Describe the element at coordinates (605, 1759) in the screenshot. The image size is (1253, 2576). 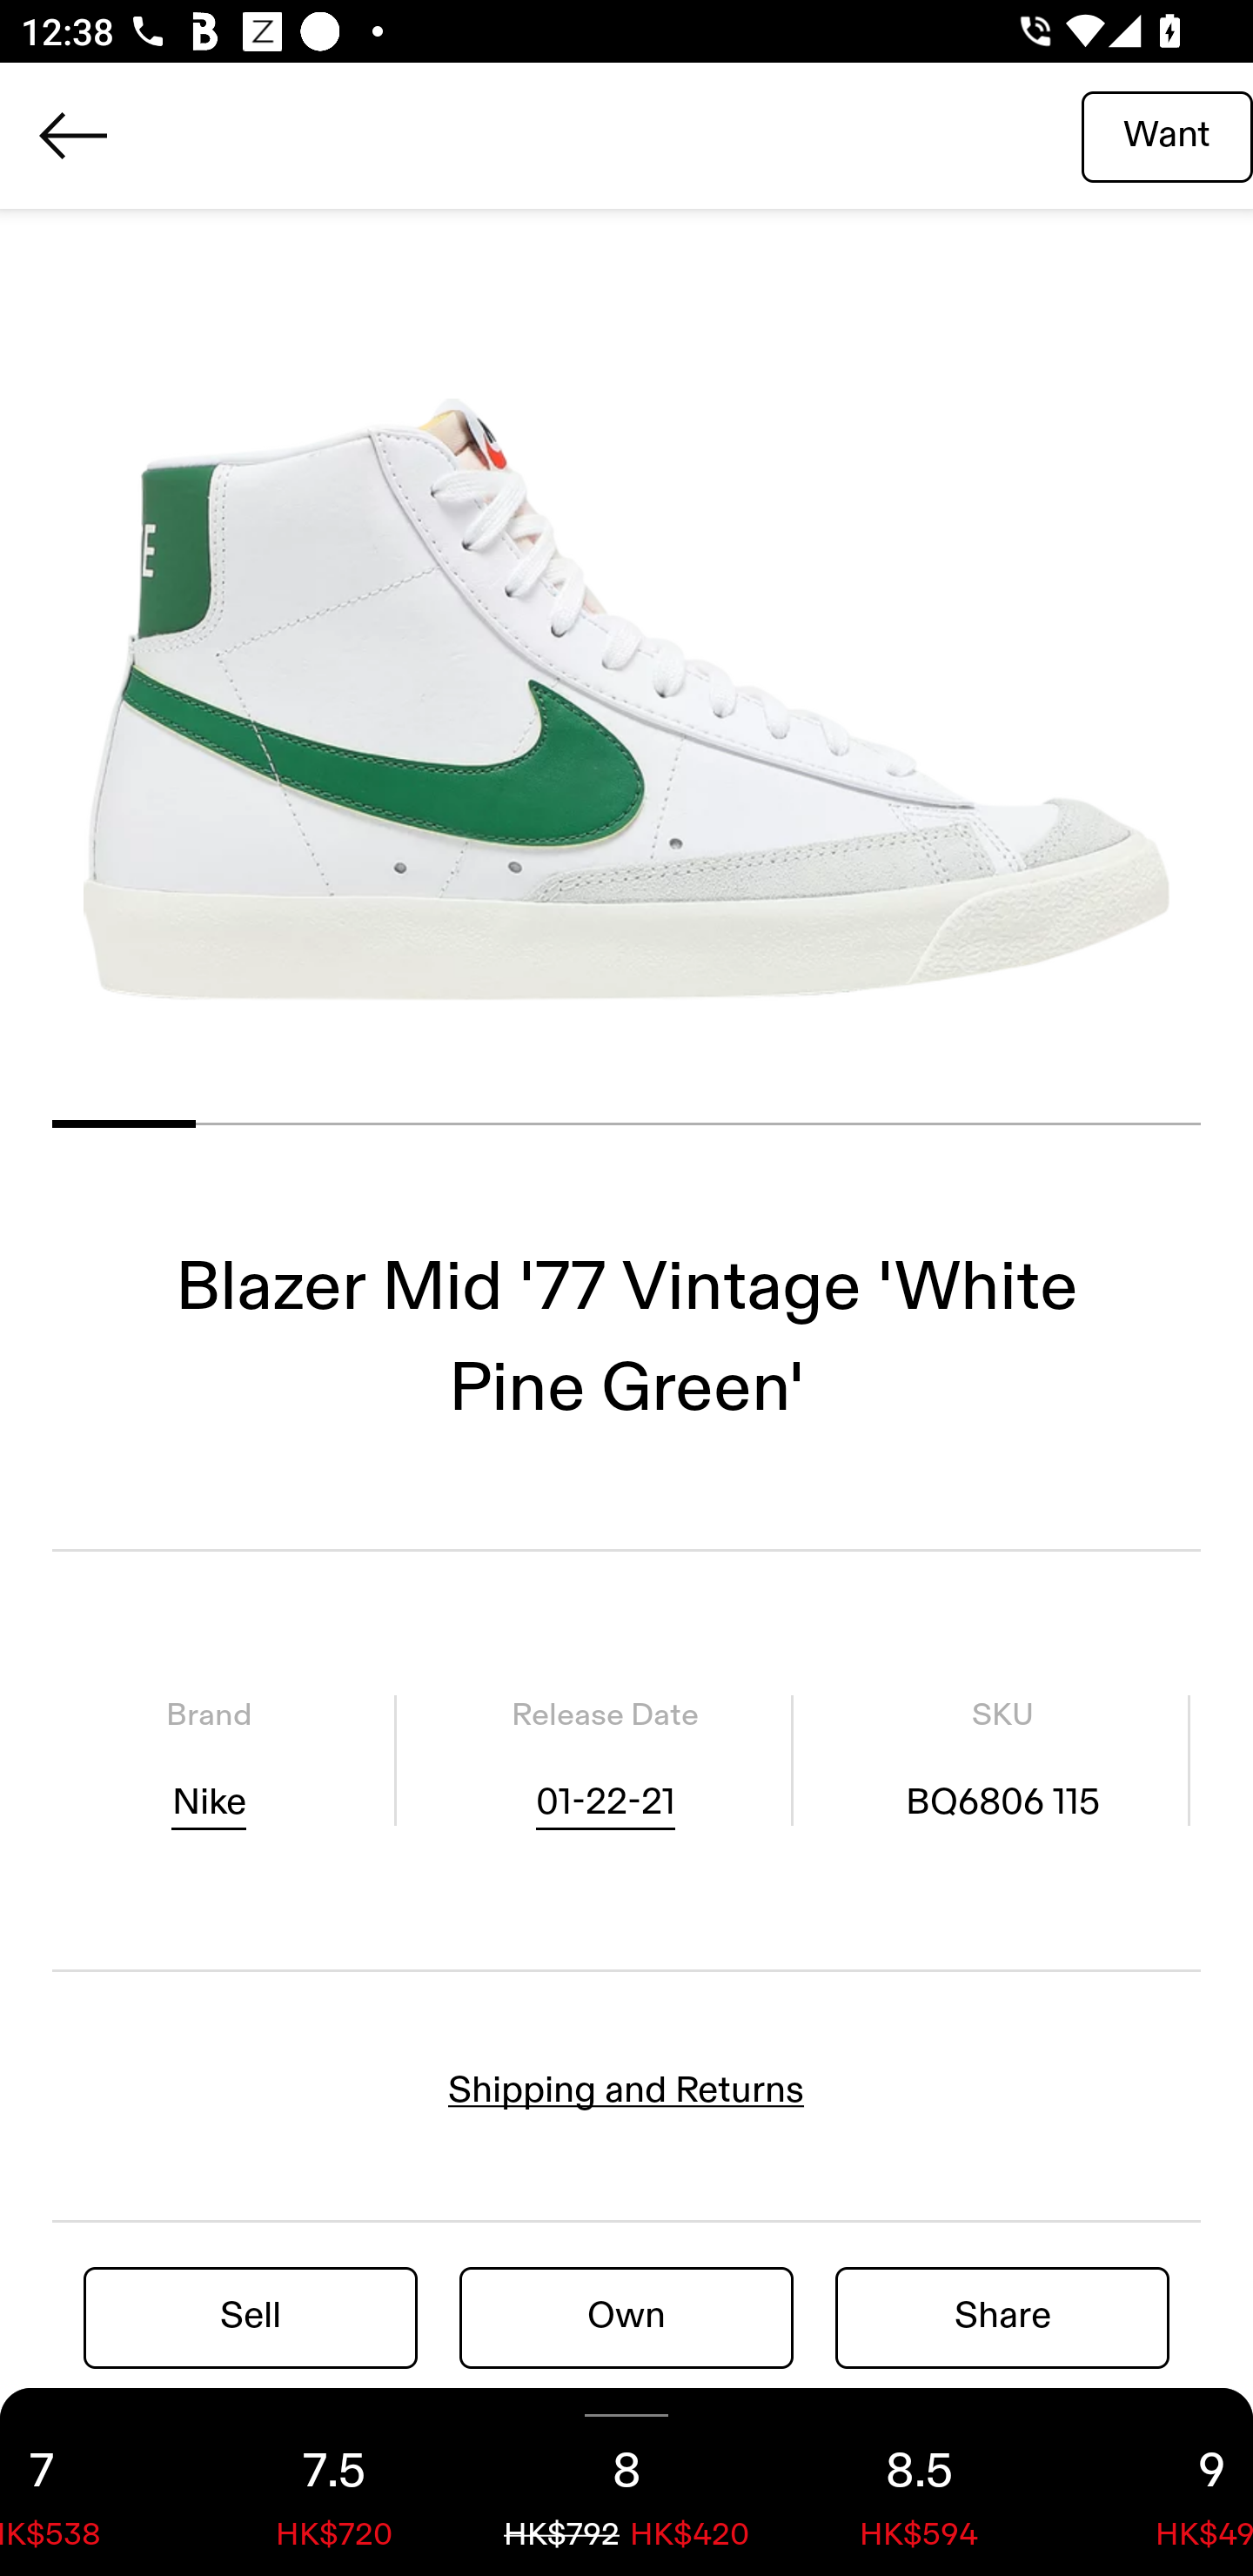
I see `Release Date 01-22-21` at that location.